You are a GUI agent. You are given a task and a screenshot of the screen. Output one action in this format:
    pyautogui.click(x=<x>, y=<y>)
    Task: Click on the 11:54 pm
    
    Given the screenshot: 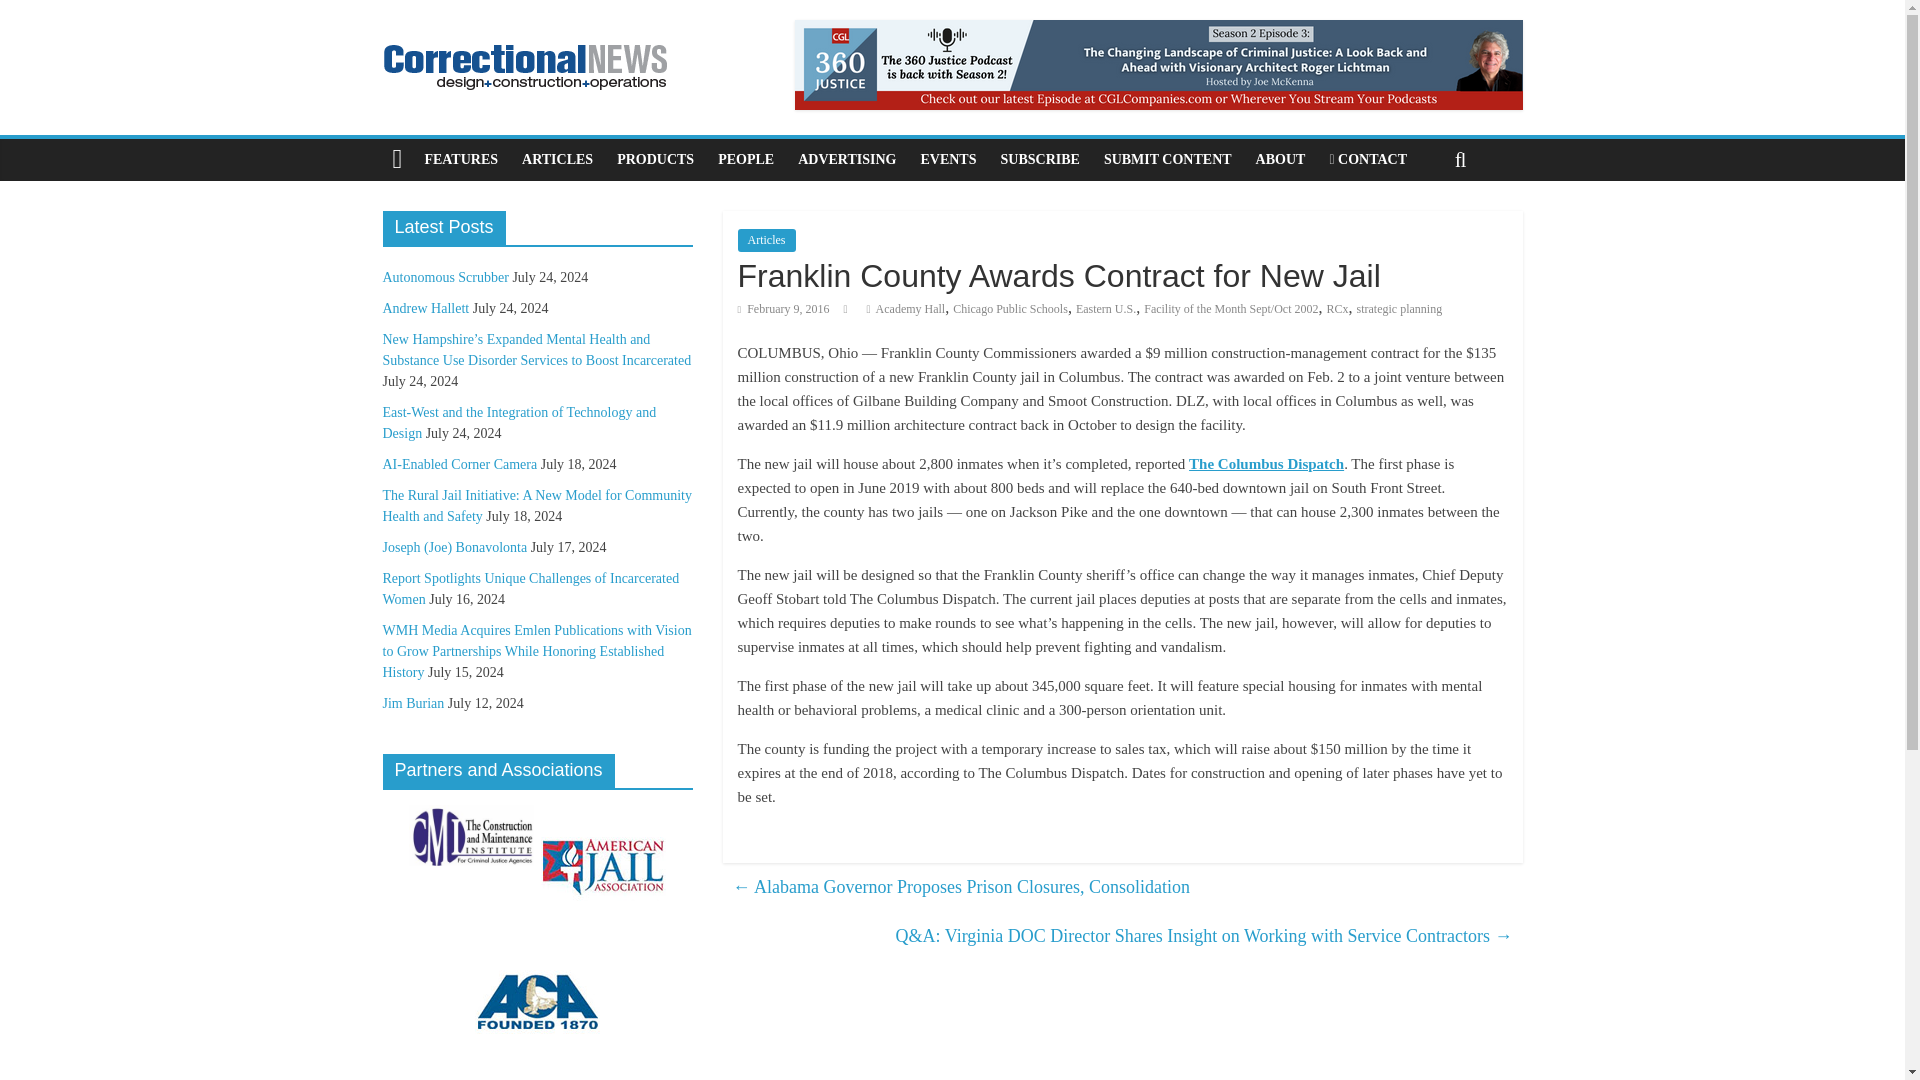 What is the action you would take?
    pyautogui.click(x=783, y=309)
    